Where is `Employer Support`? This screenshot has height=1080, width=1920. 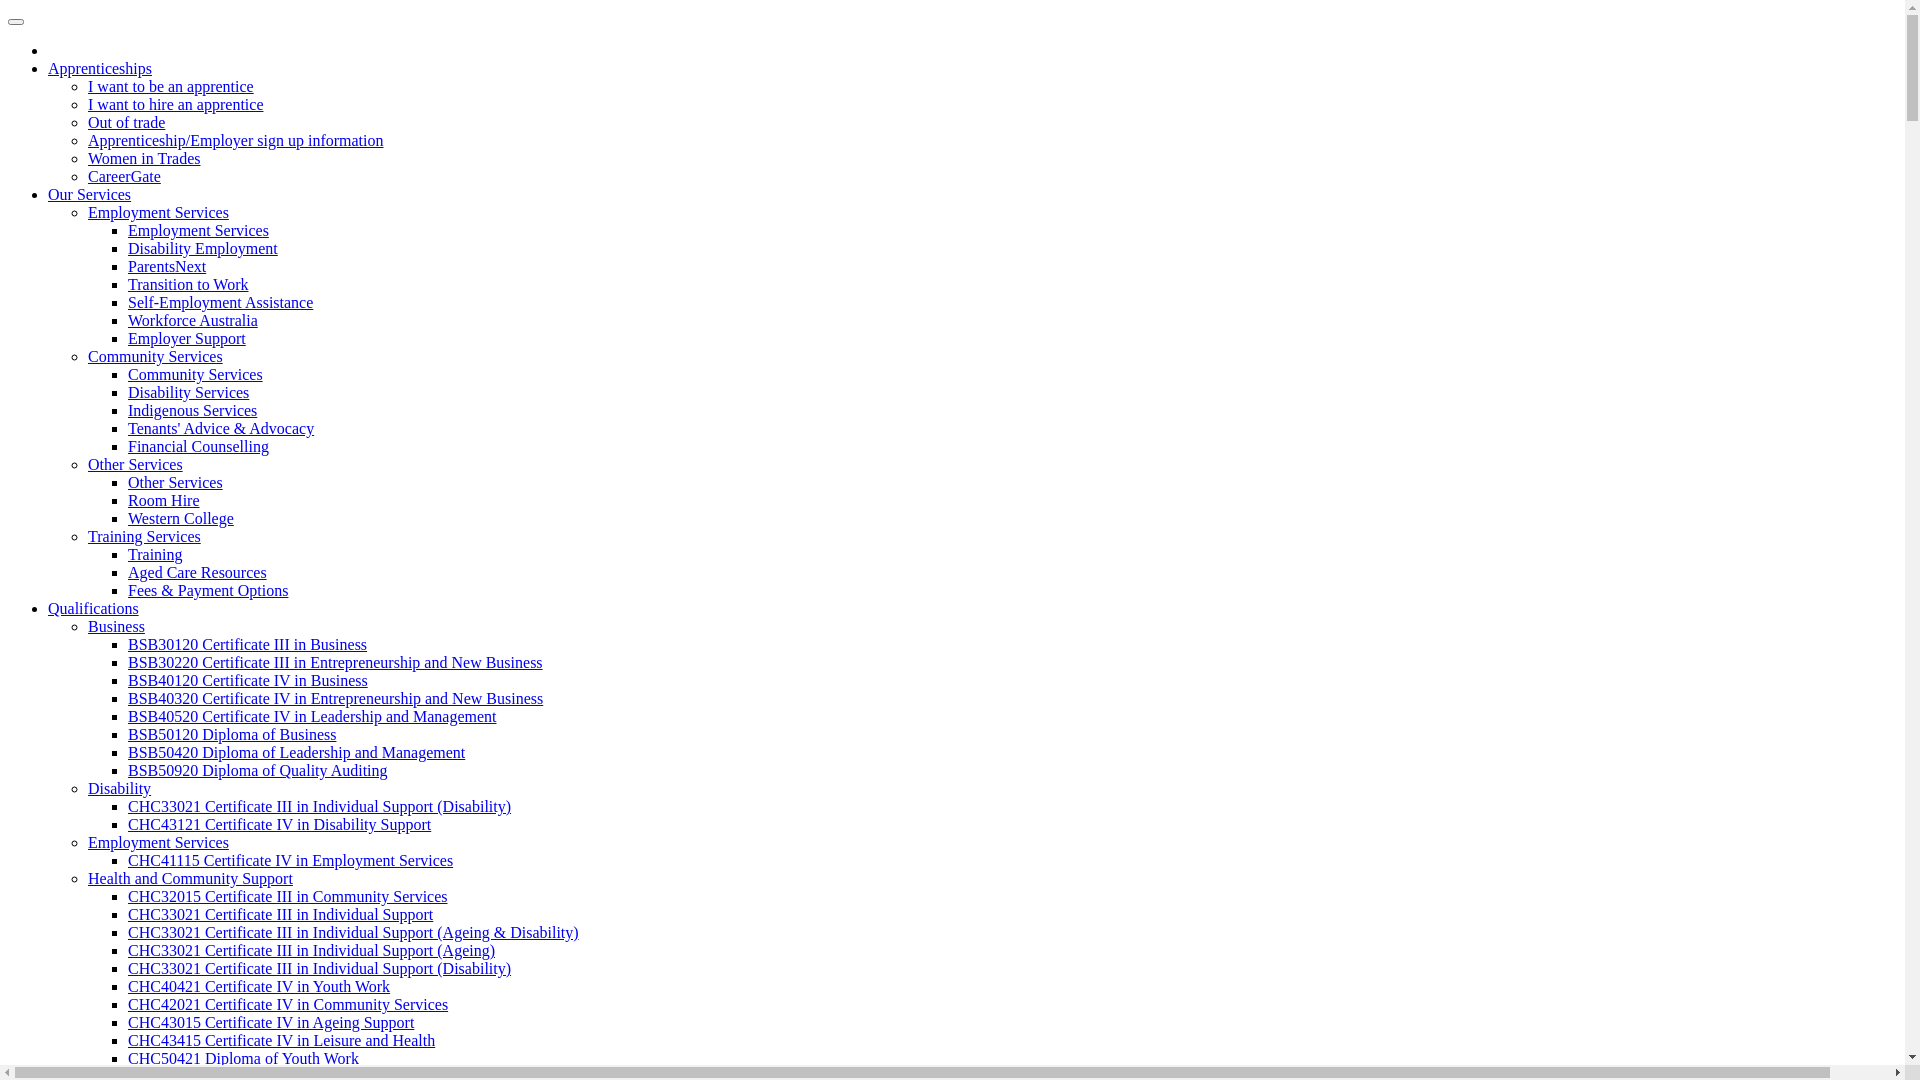
Employer Support is located at coordinates (186, 338).